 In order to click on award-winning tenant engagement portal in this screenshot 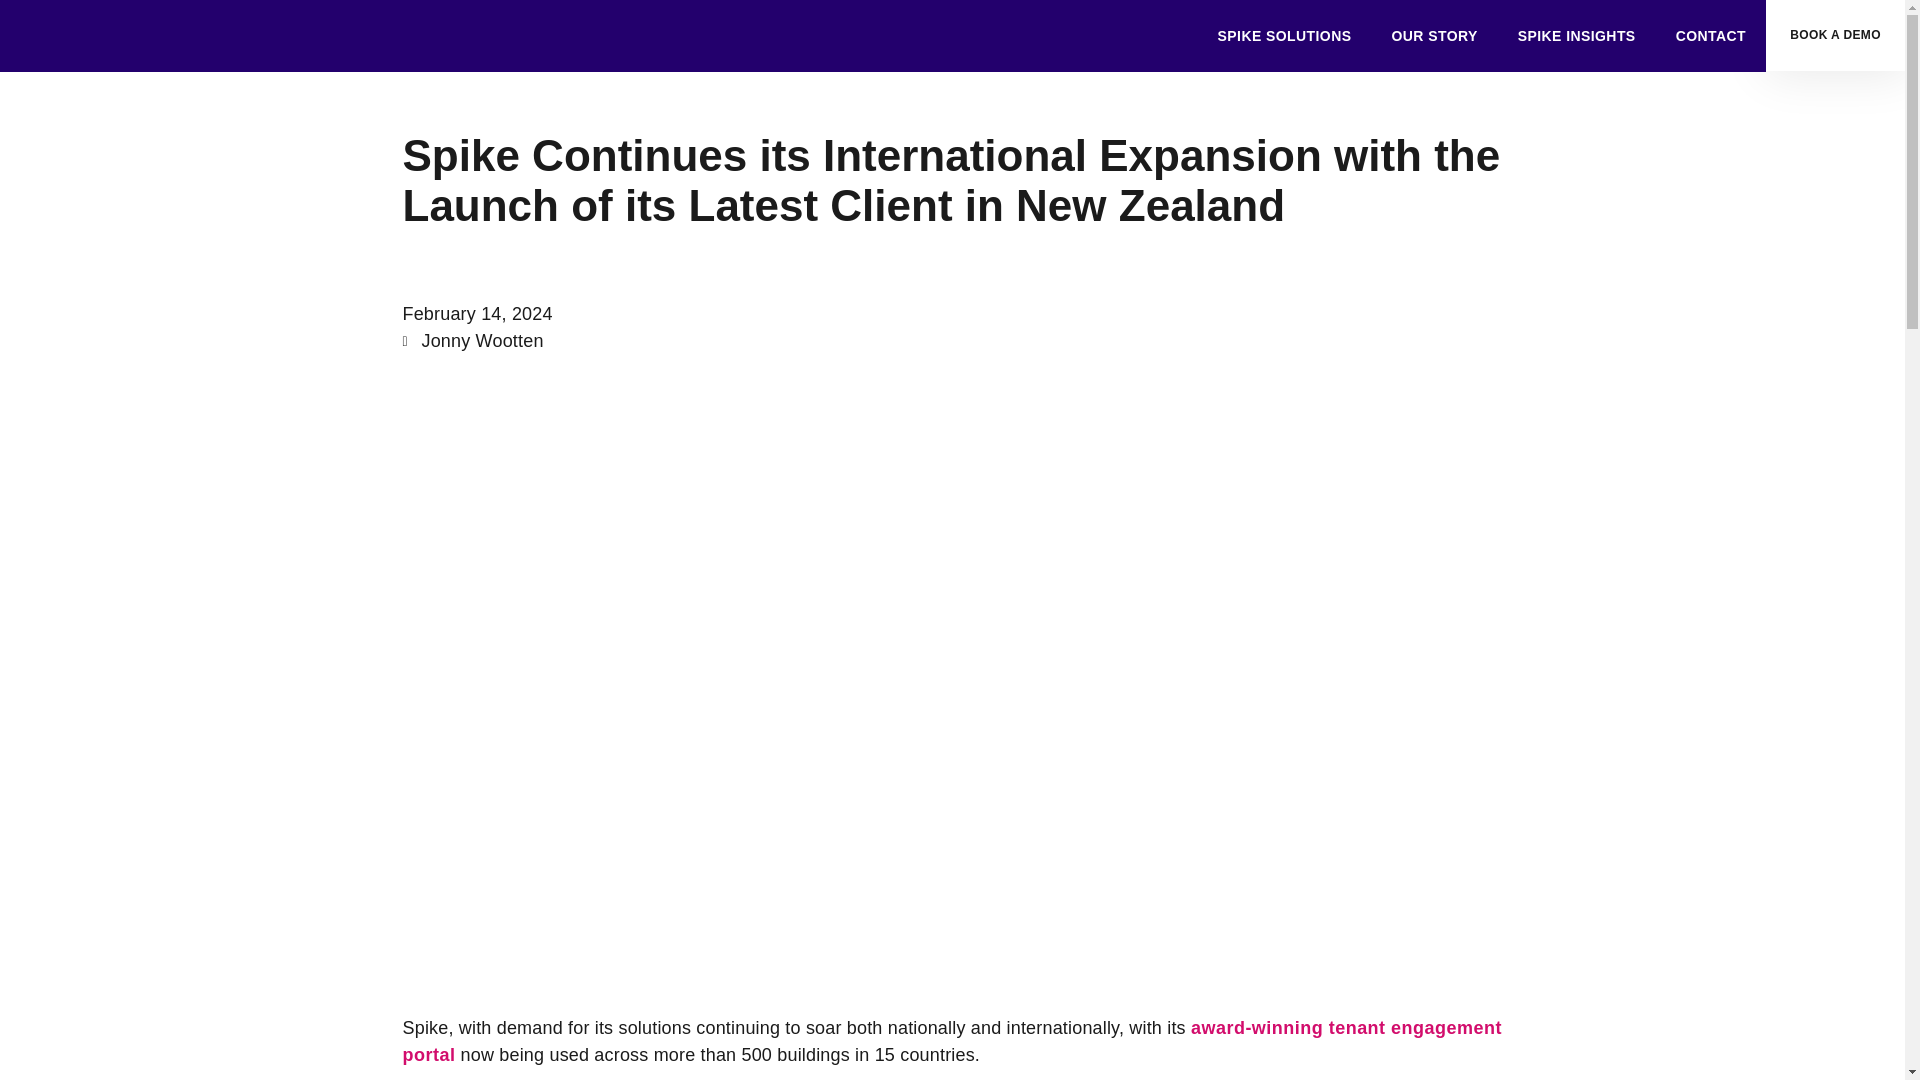, I will do `click(951, 1041)`.